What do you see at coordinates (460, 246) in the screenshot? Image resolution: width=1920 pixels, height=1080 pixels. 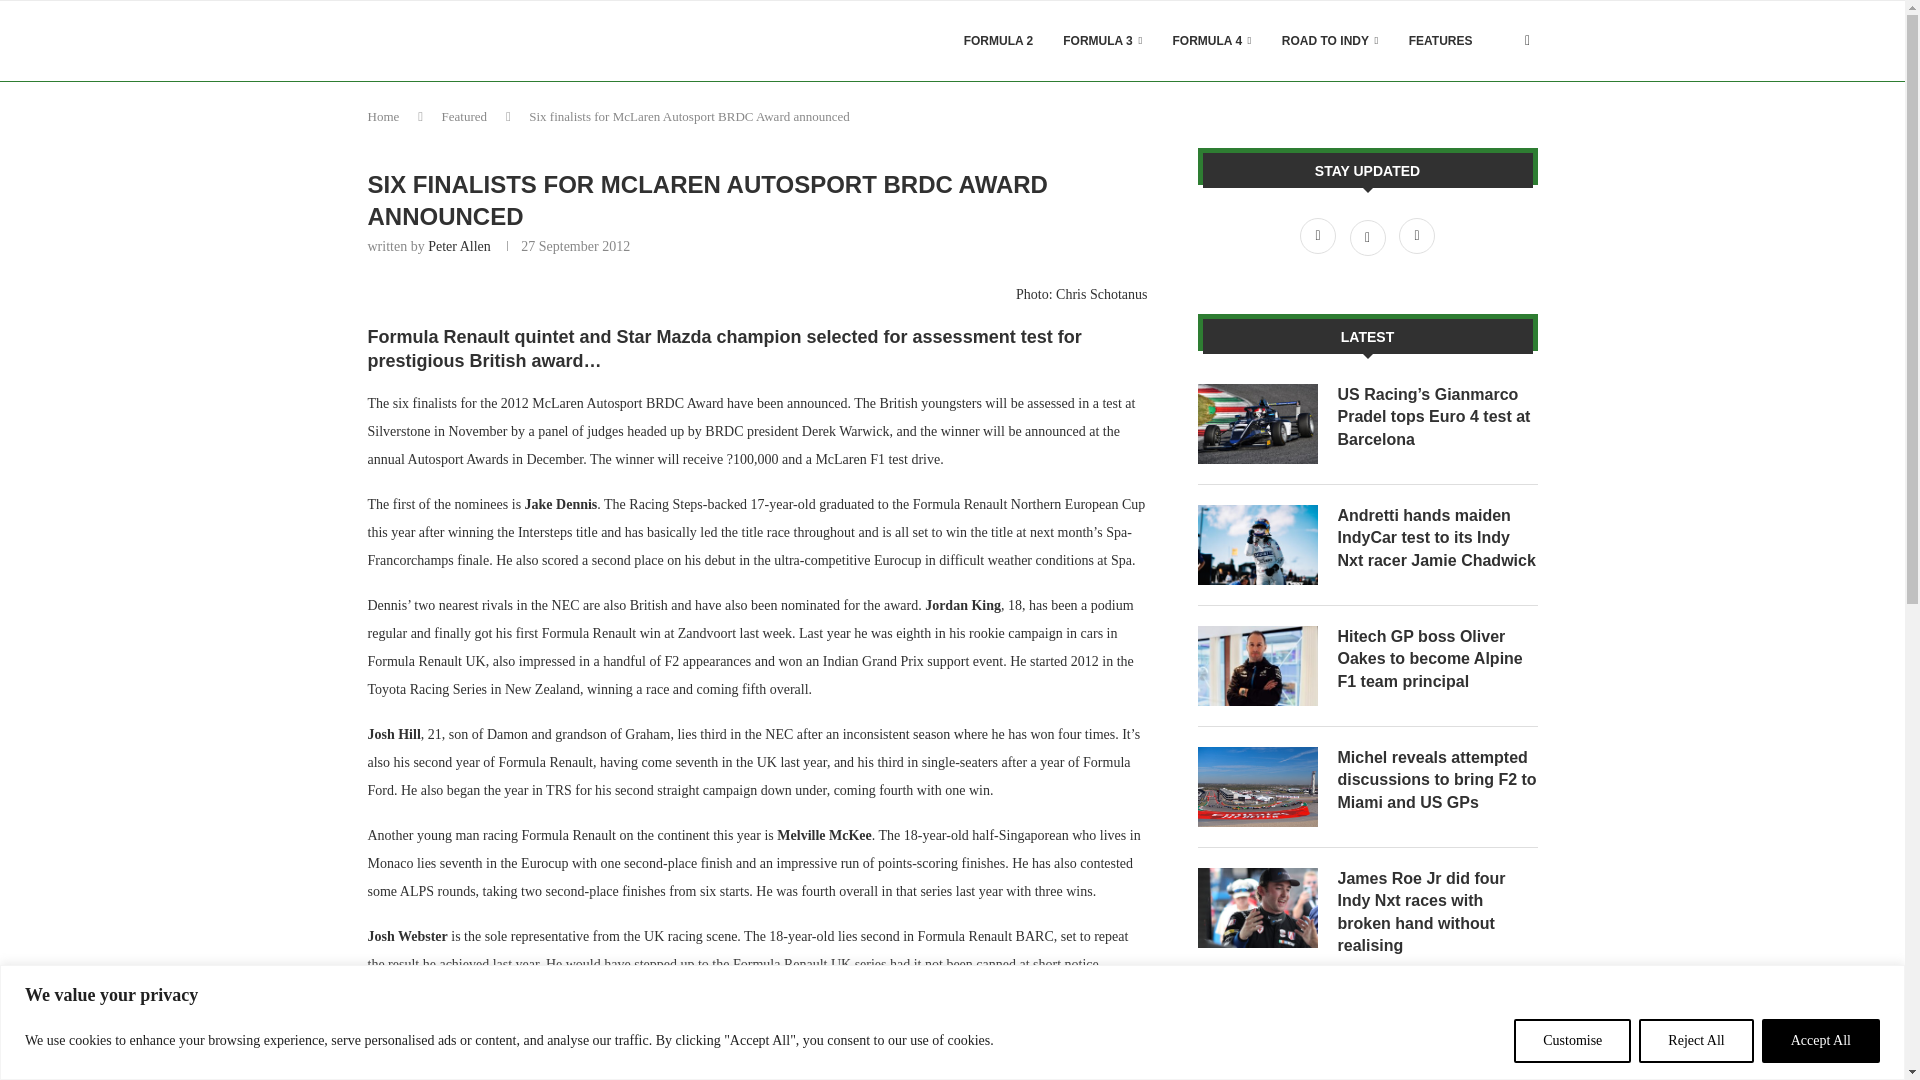 I see `Peter Allen` at bounding box center [460, 246].